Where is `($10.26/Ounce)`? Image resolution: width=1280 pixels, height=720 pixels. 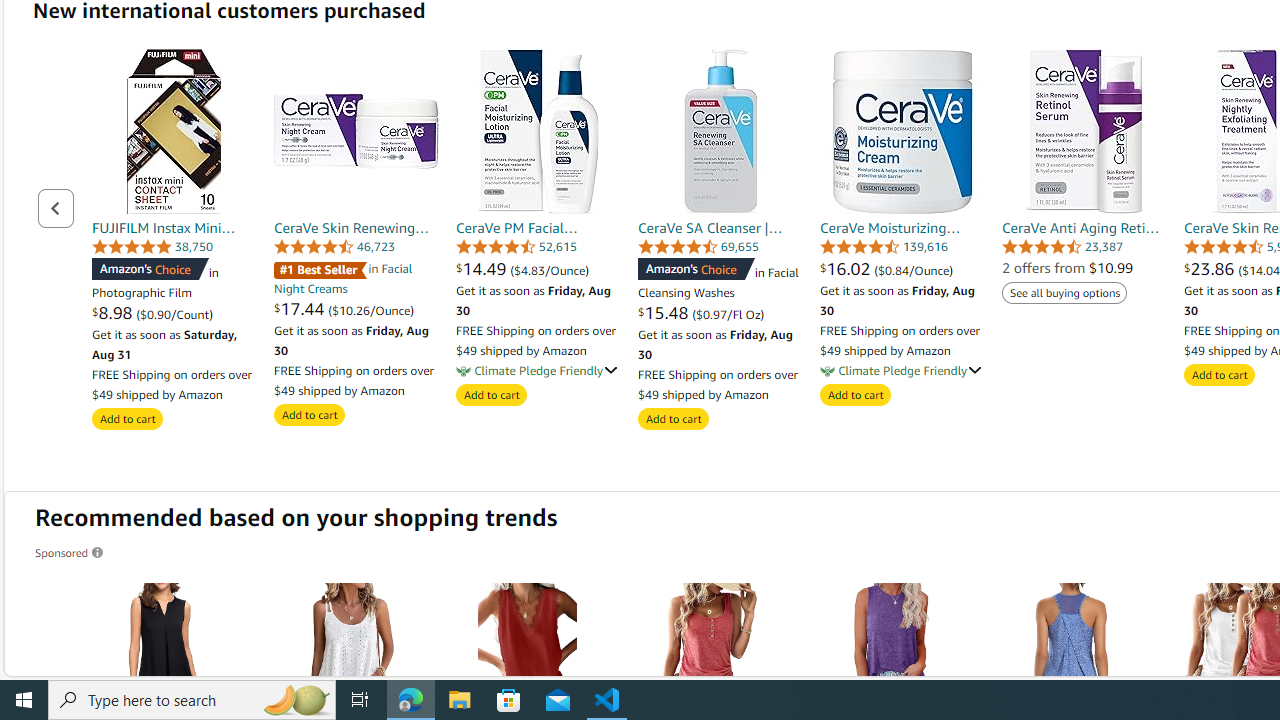
($10.26/Ounce) is located at coordinates (370, 309).